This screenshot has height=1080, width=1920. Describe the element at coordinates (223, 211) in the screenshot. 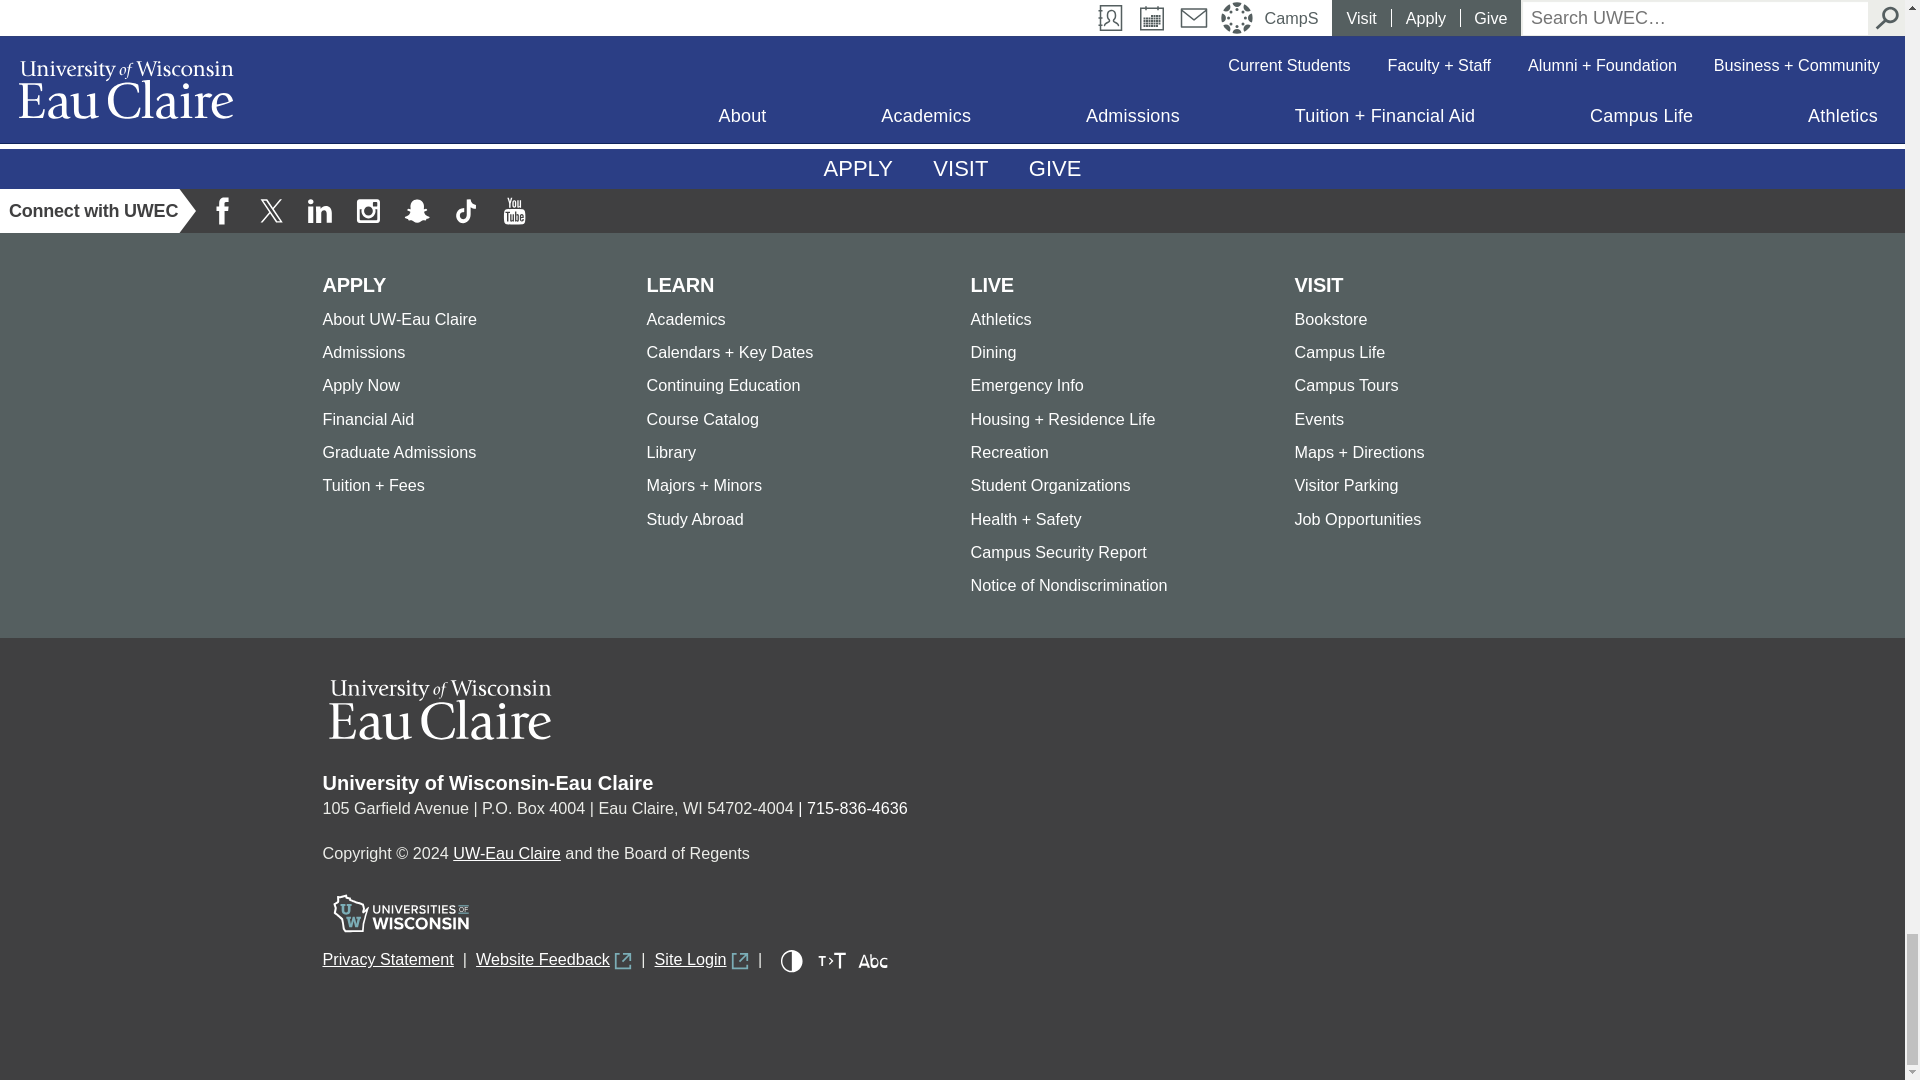

I see `Like us on Facebook` at that location.